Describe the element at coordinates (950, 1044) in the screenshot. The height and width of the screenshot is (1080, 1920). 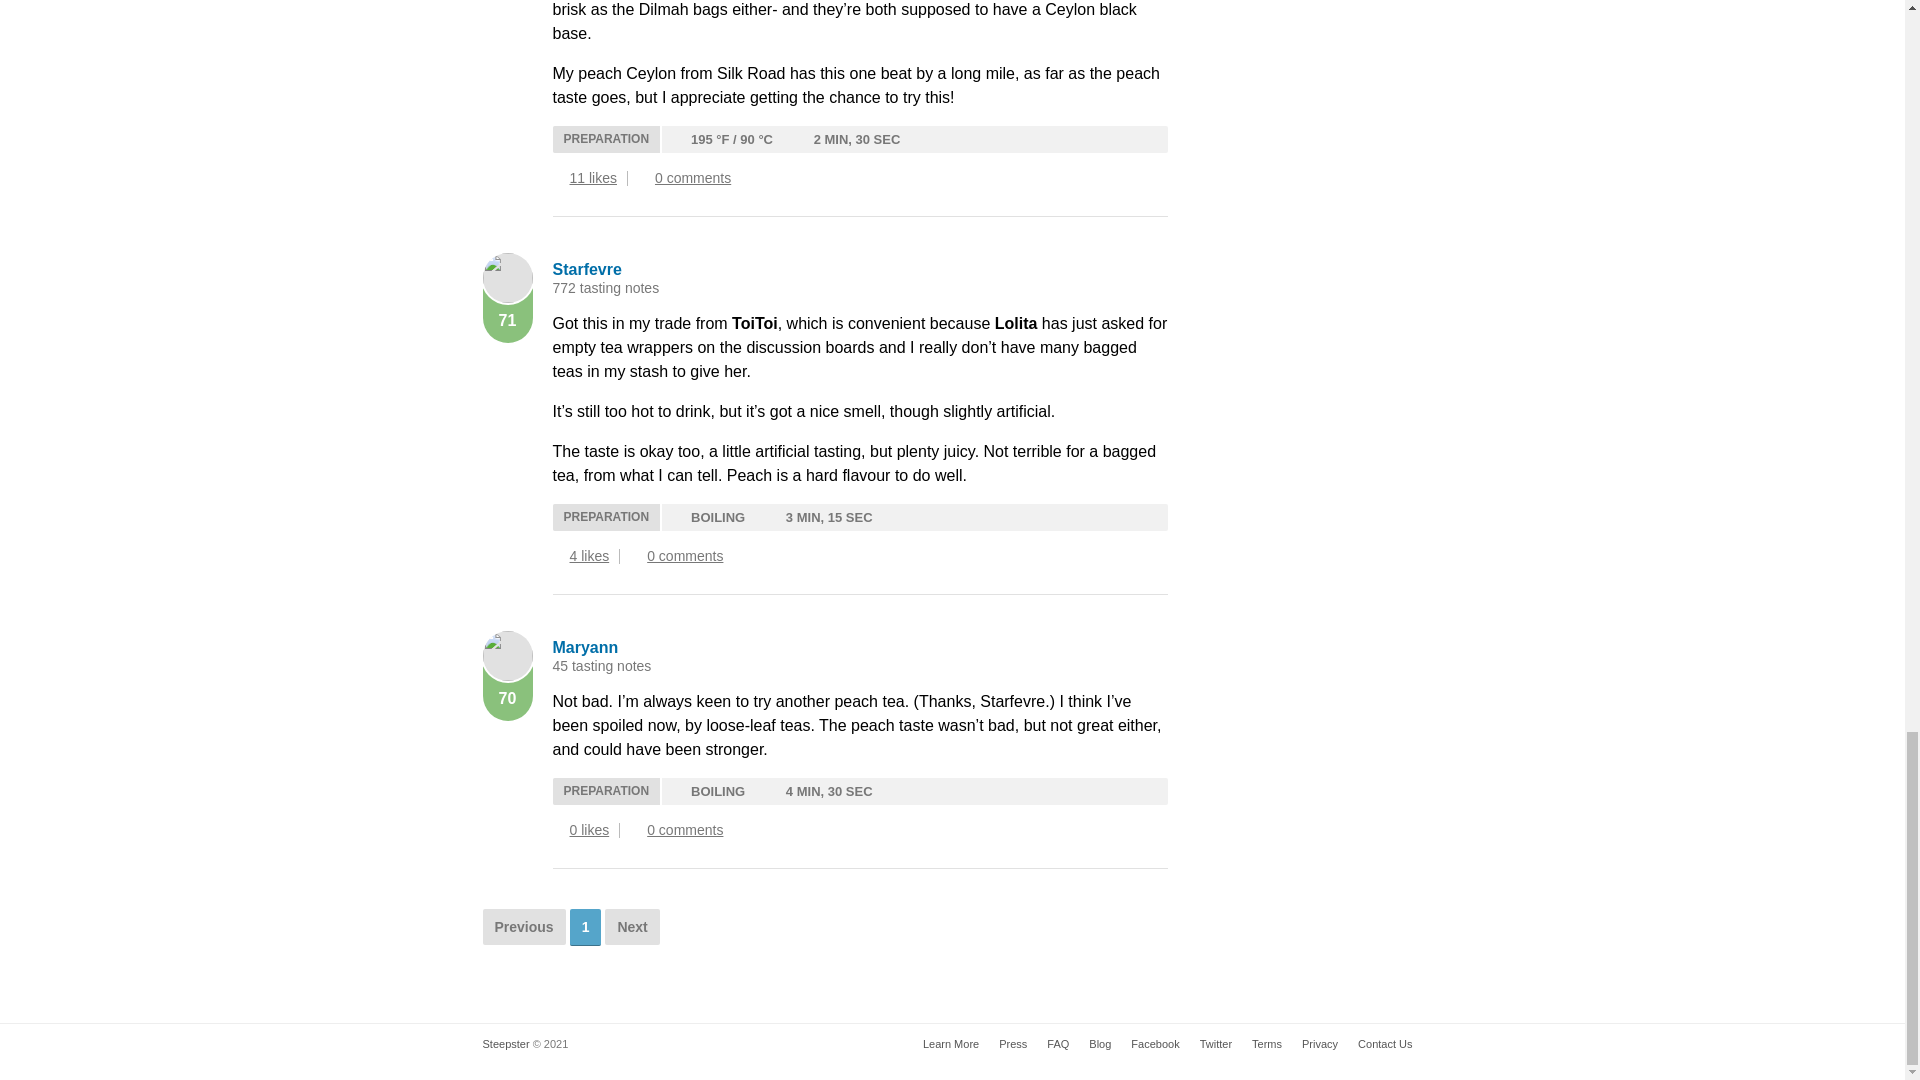
I see `Take a Tour of Steepster` at that location.